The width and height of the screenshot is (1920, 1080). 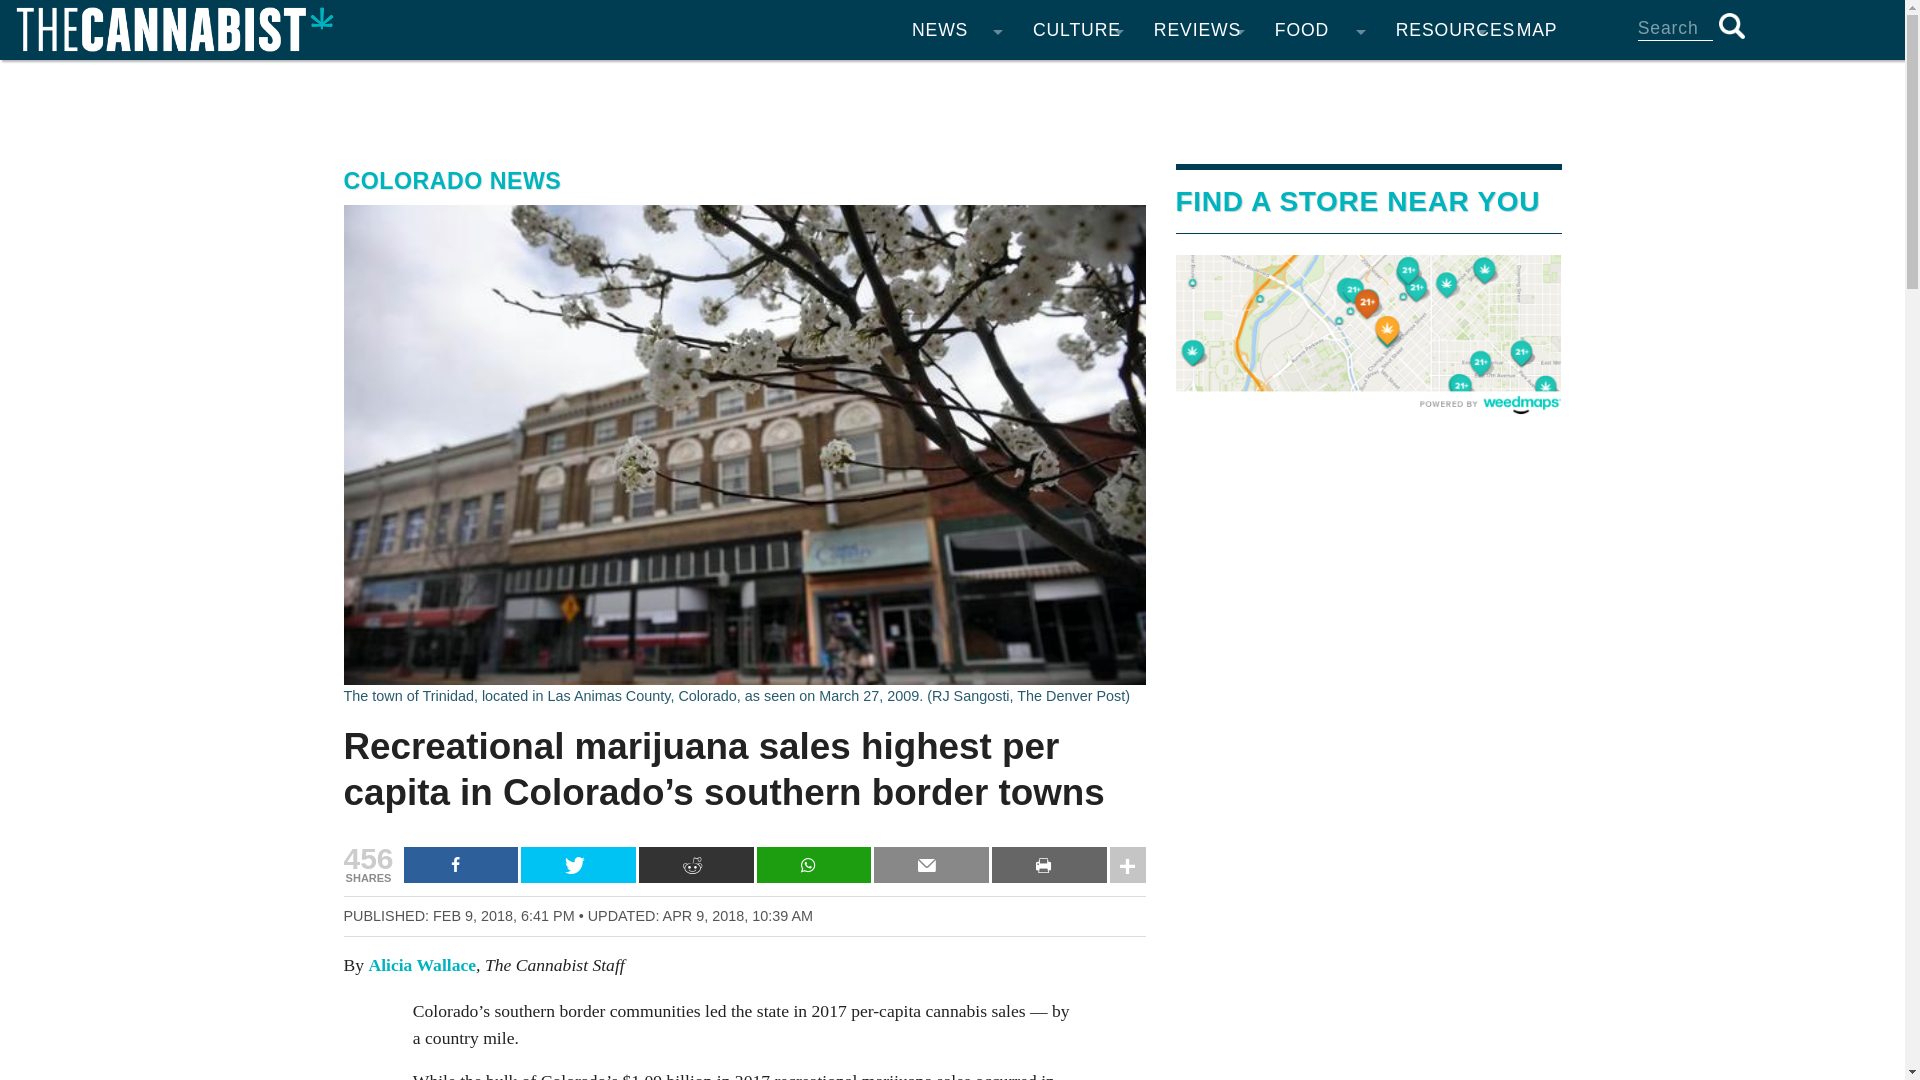 What do you see at coordinates (1198, 80) in the screenshot?
I see `STRAIN REVIEWS` at bounding box center [1198, 80].